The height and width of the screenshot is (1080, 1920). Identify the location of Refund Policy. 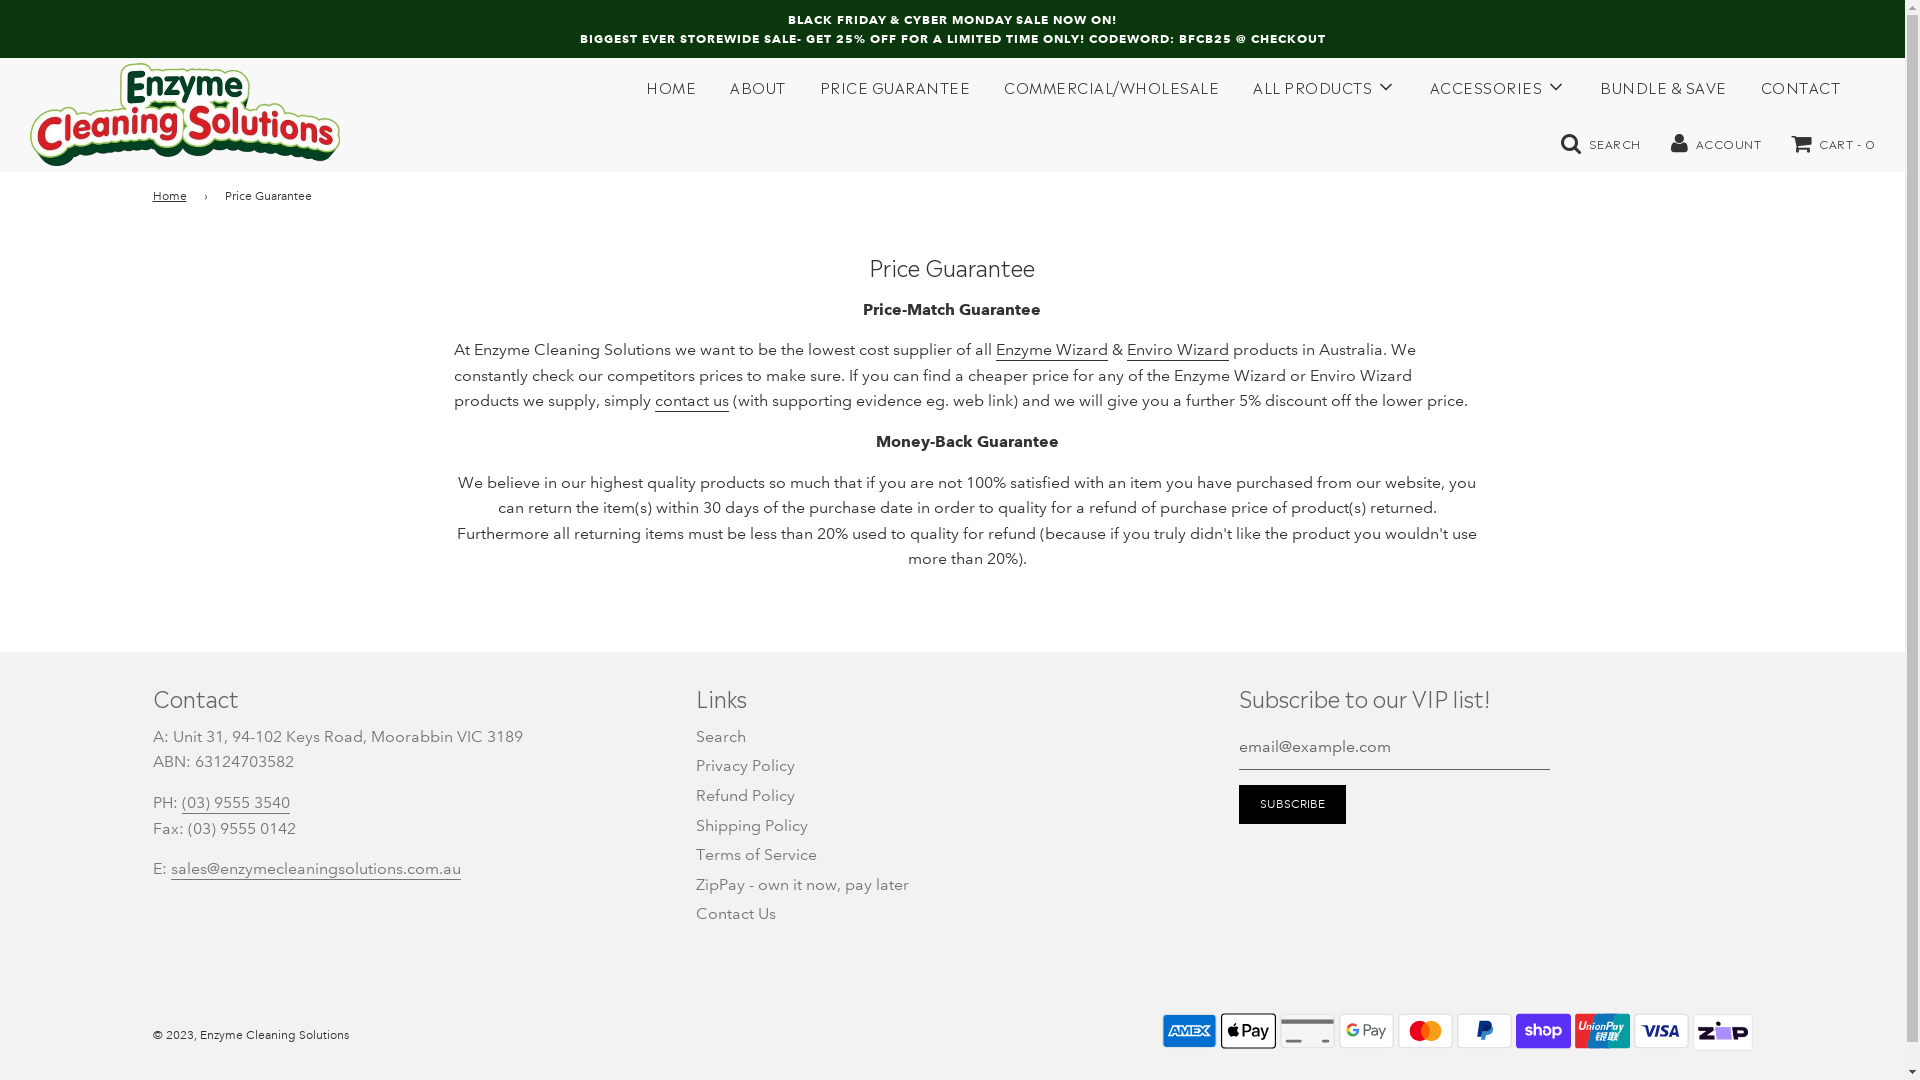
(746, 796).